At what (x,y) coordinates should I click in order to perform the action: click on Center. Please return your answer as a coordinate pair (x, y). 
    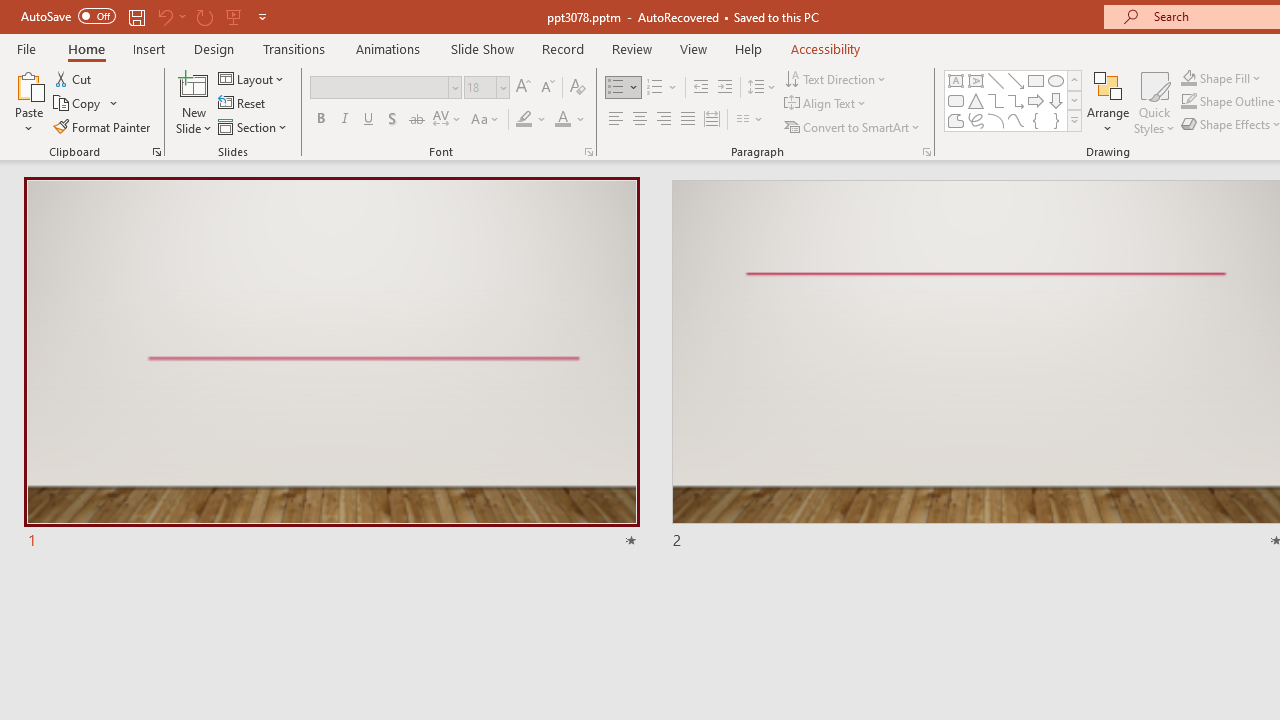
    Looking at the image, I should click on (640, 120).